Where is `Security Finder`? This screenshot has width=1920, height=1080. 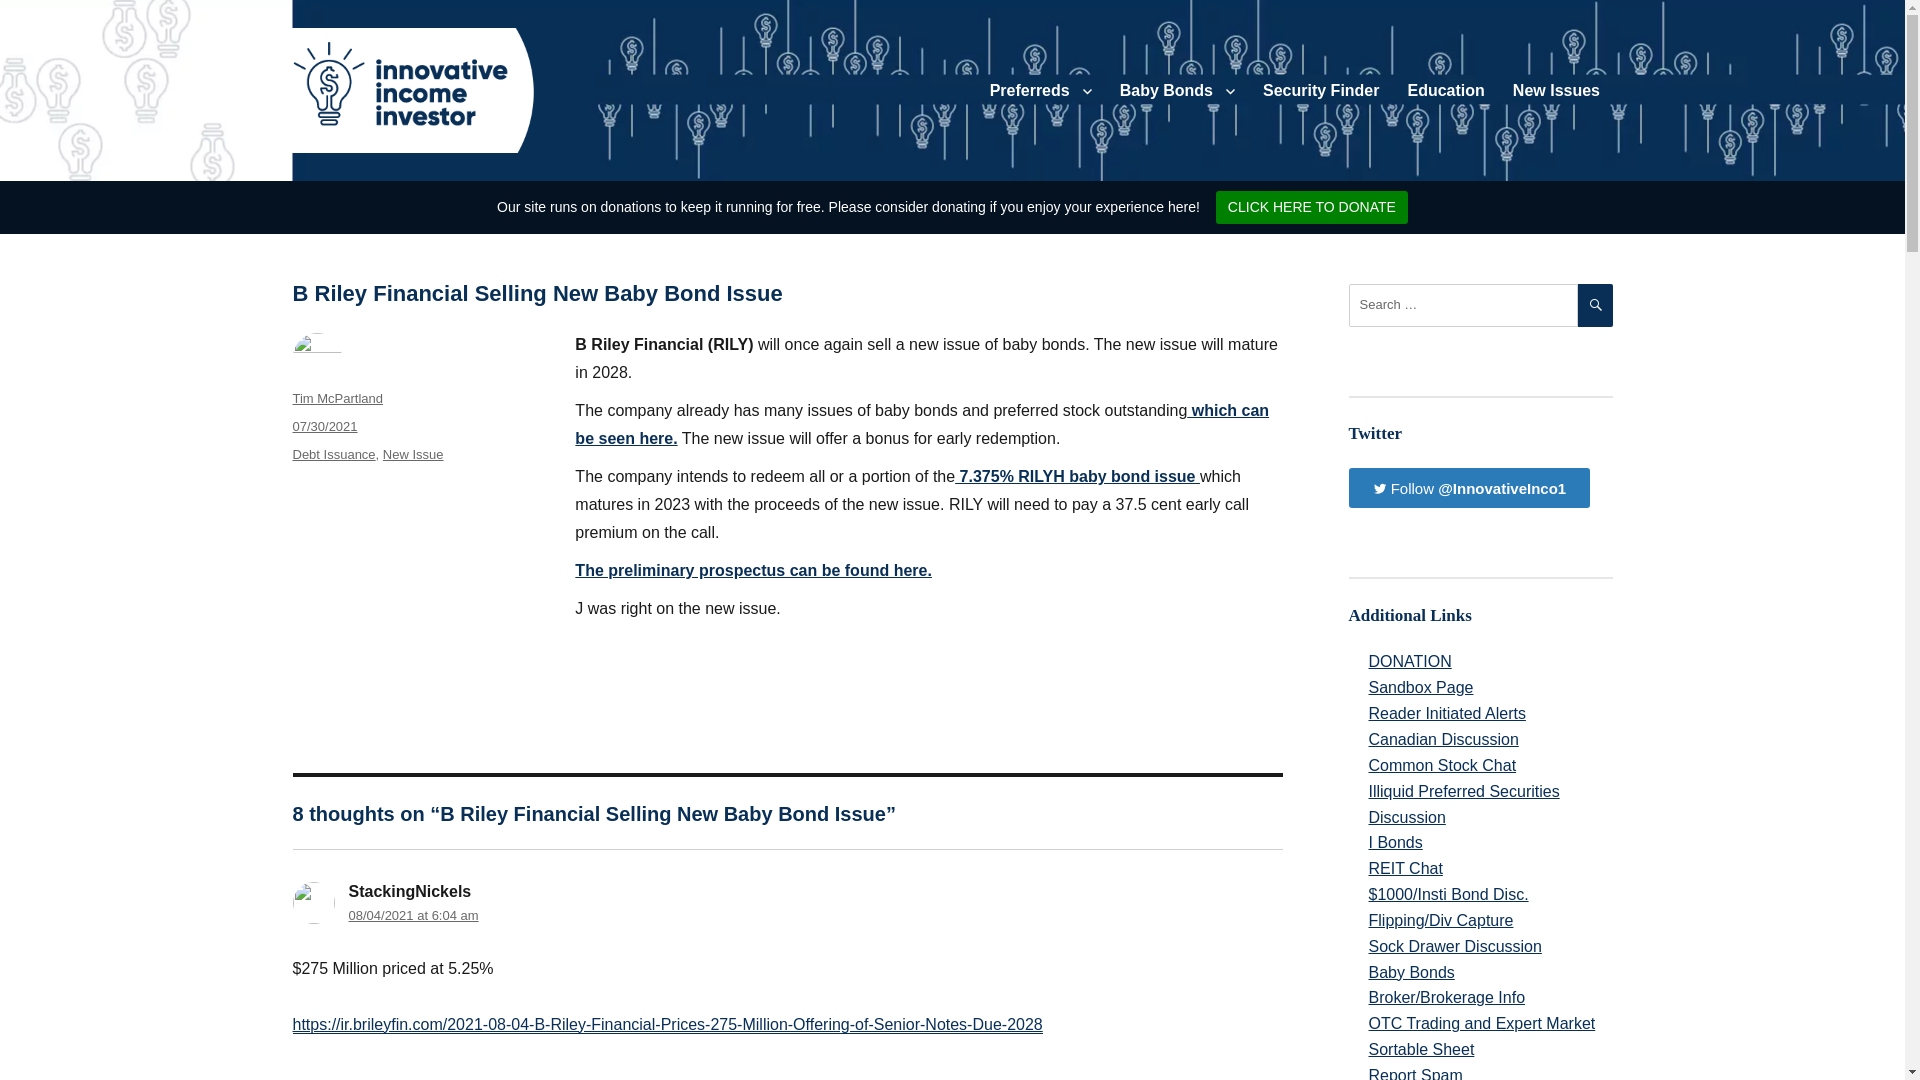
Security Finder is located at coordinates (1321, 91).